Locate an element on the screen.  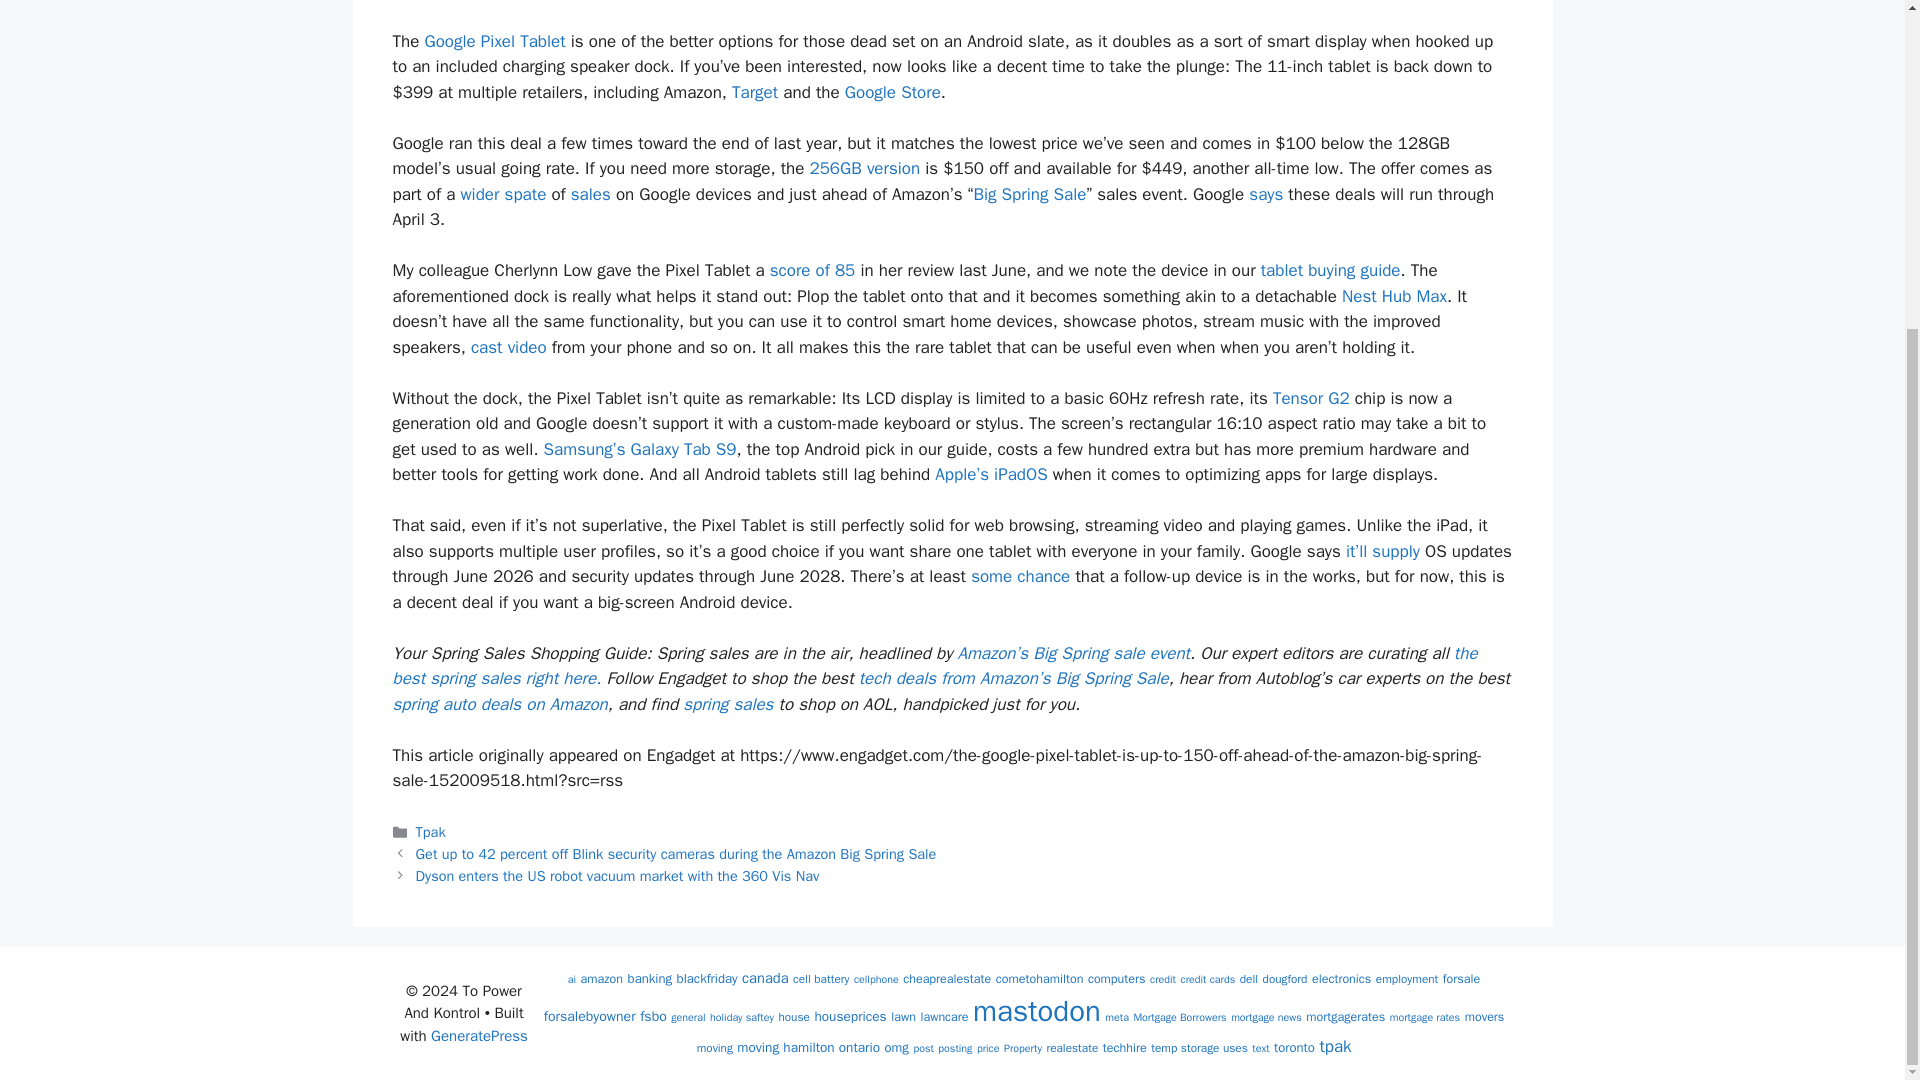
cell battery is located at coordinates (820, 979).